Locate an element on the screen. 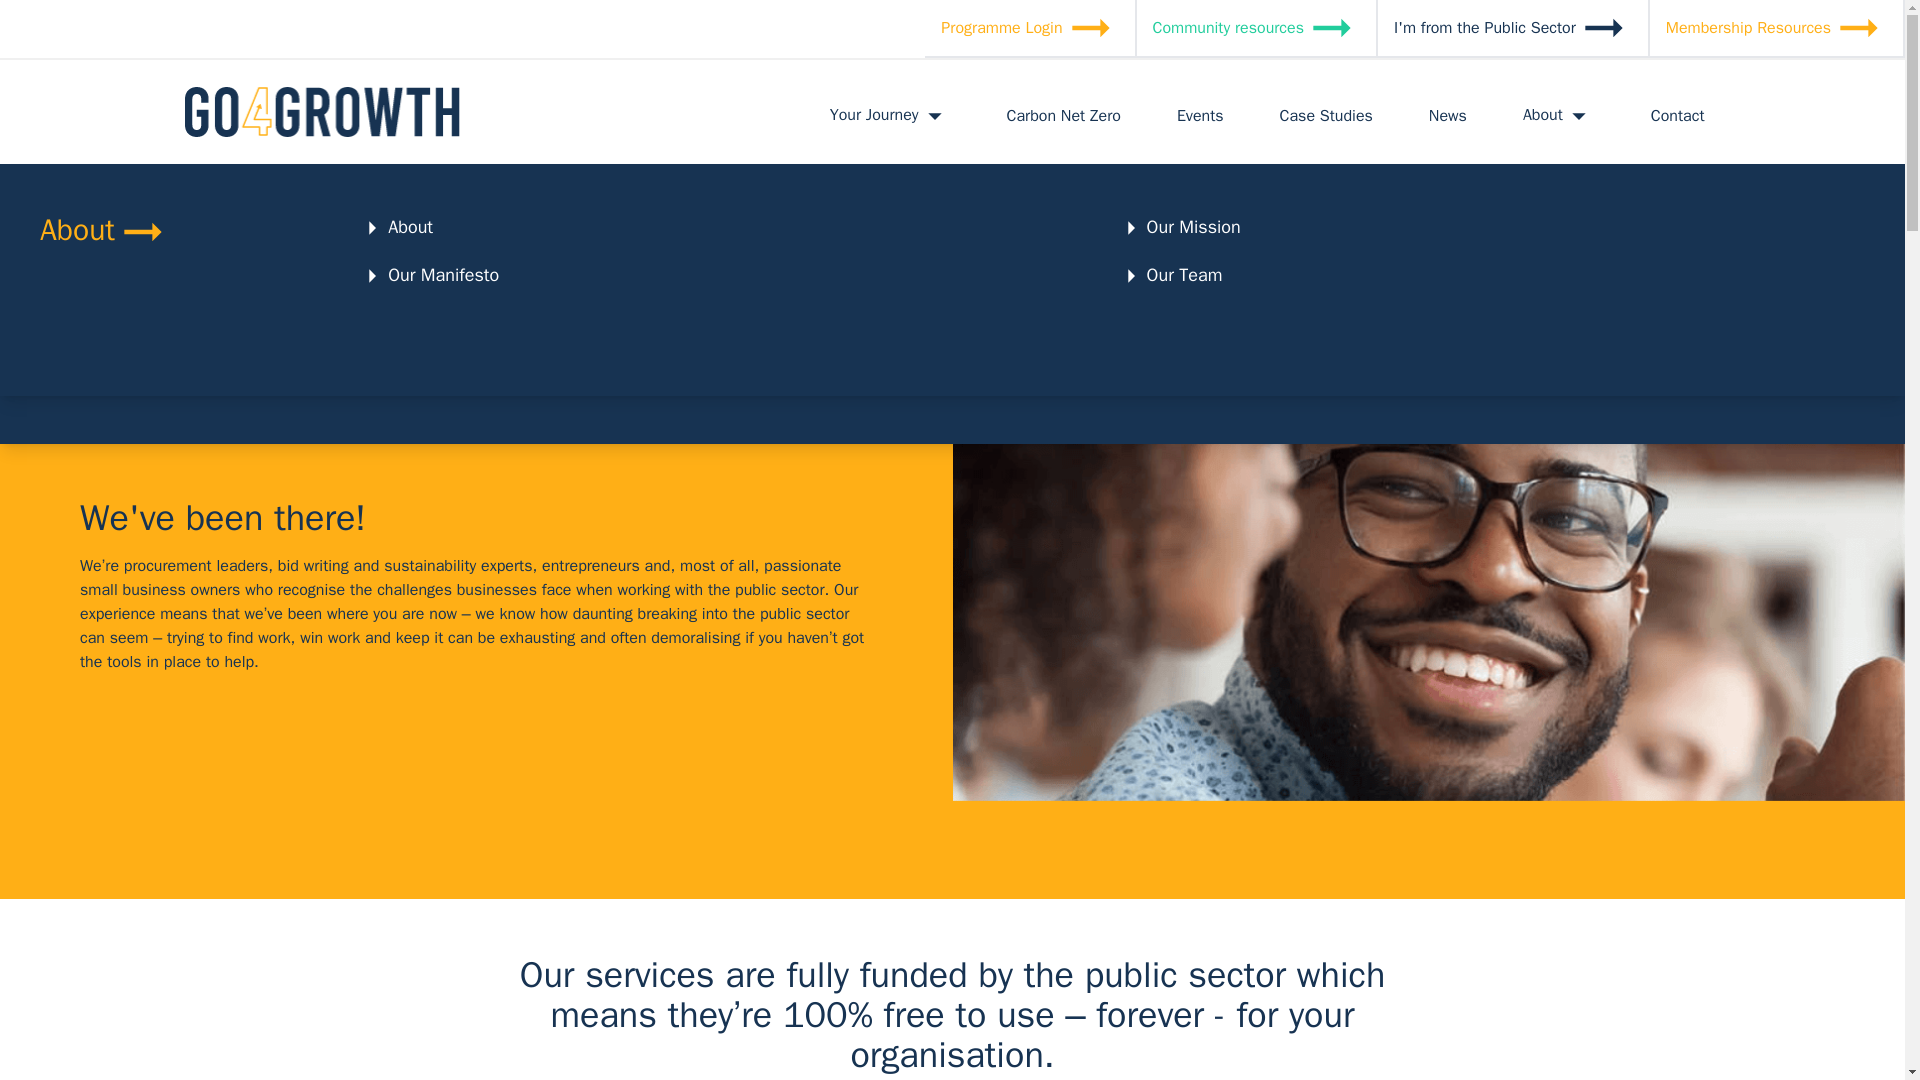  Events is located at coordinates (1200, 112).